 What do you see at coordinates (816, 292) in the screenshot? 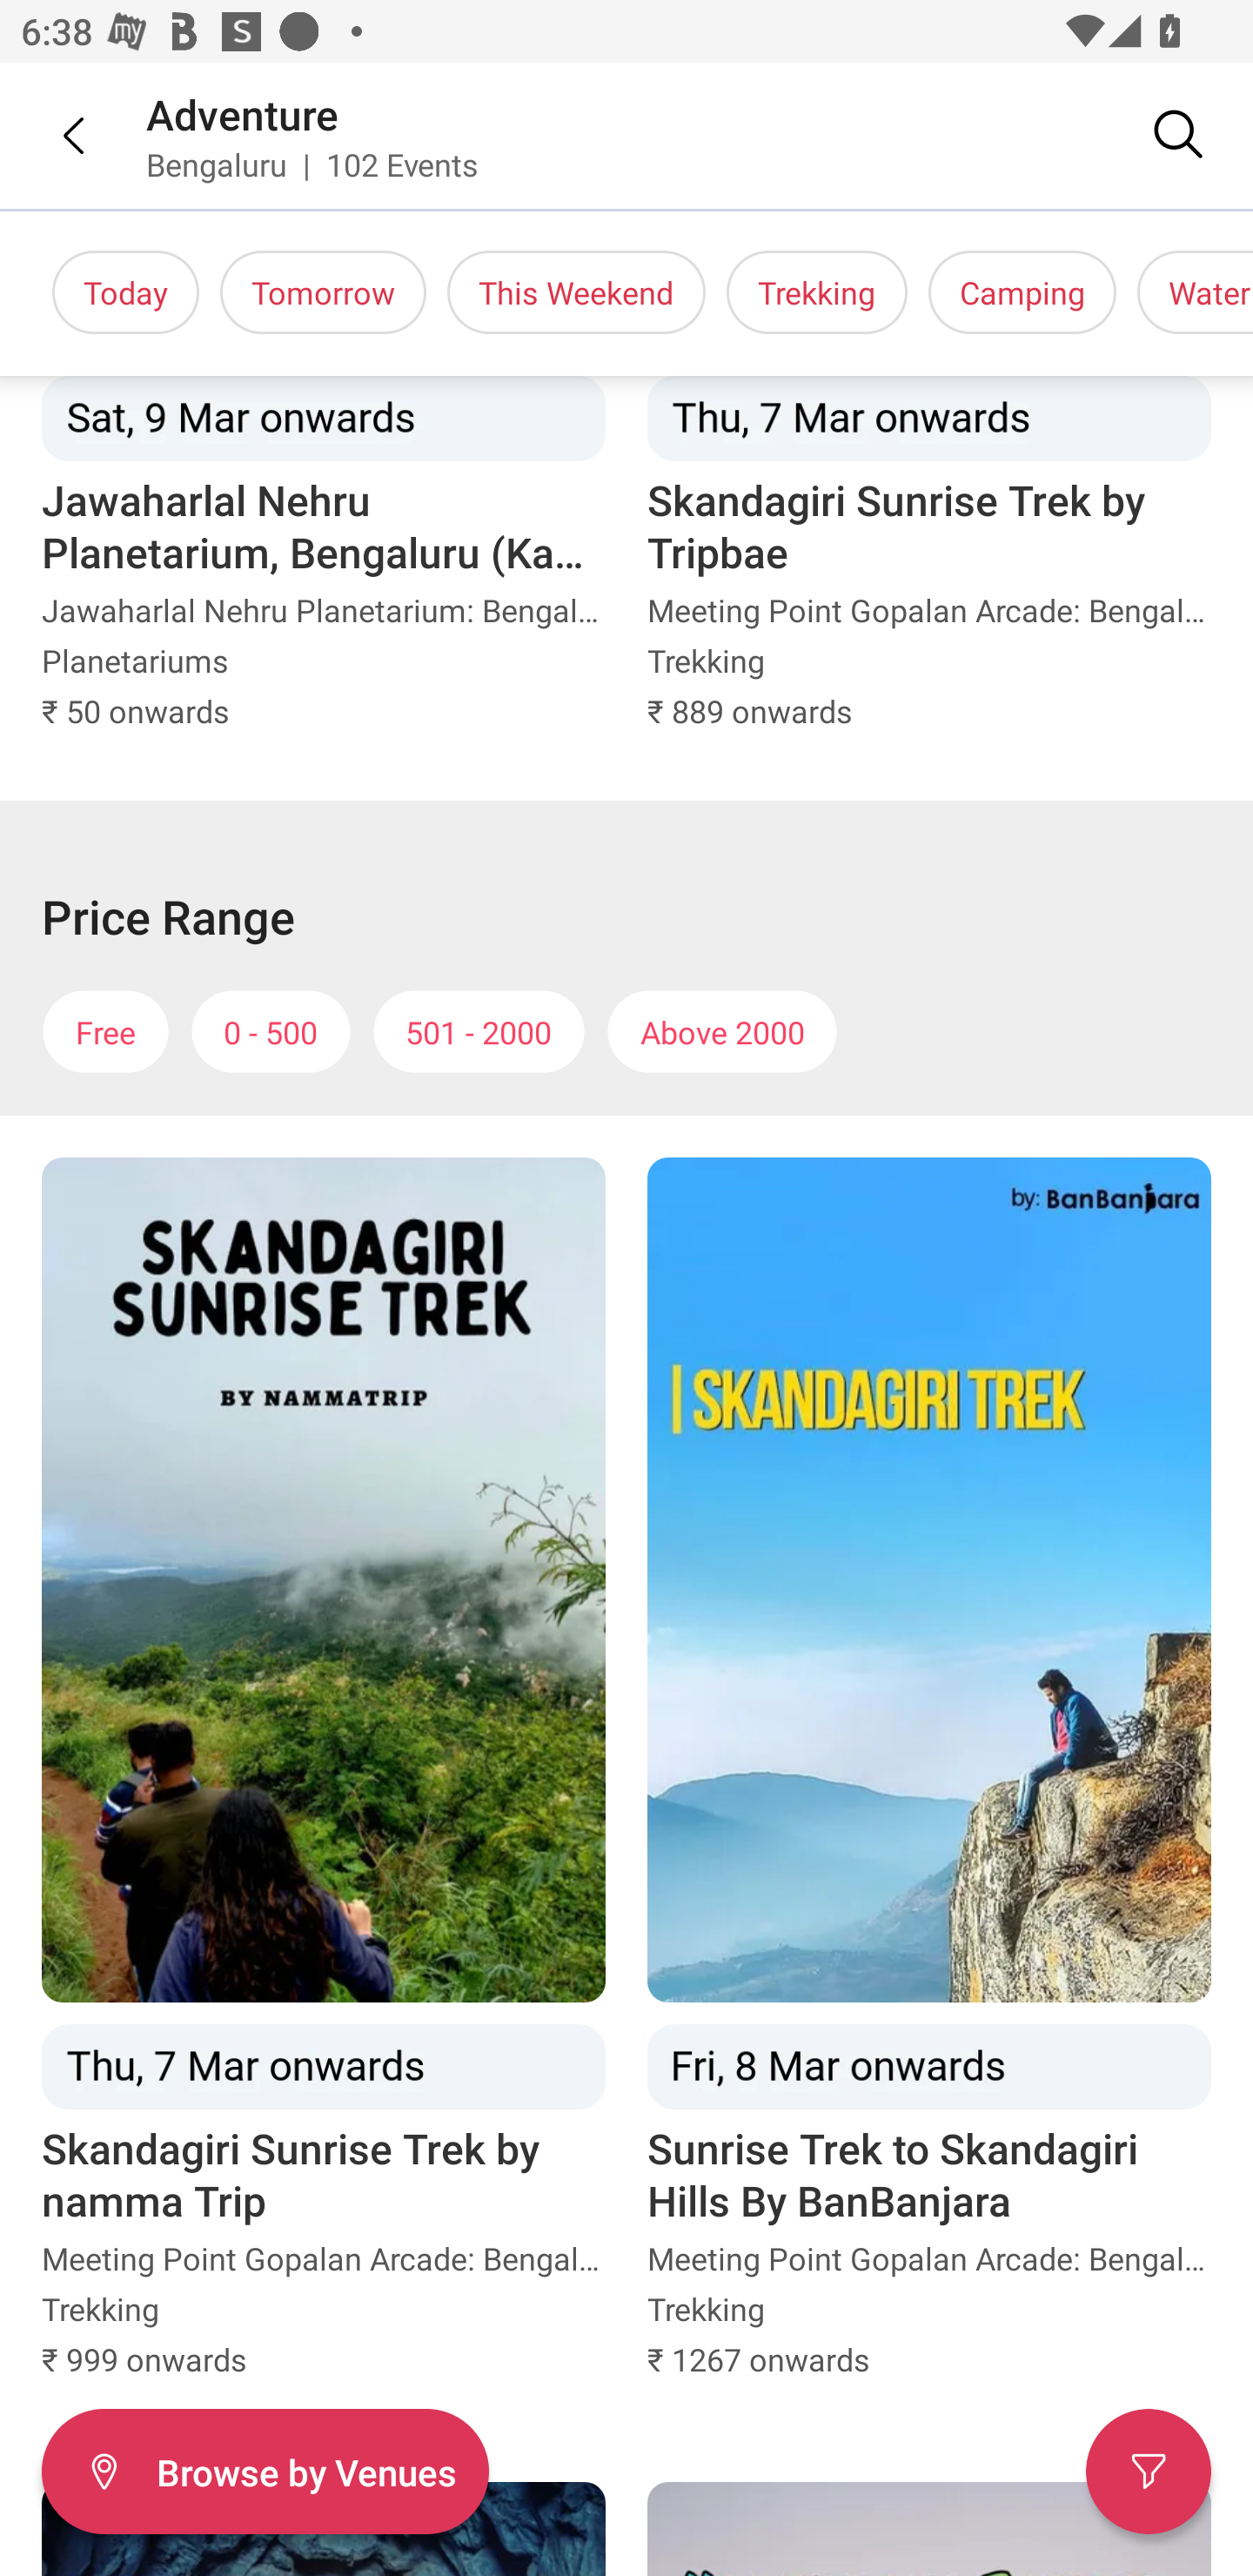
I see `Trekking` at bounding box center [816, 292].